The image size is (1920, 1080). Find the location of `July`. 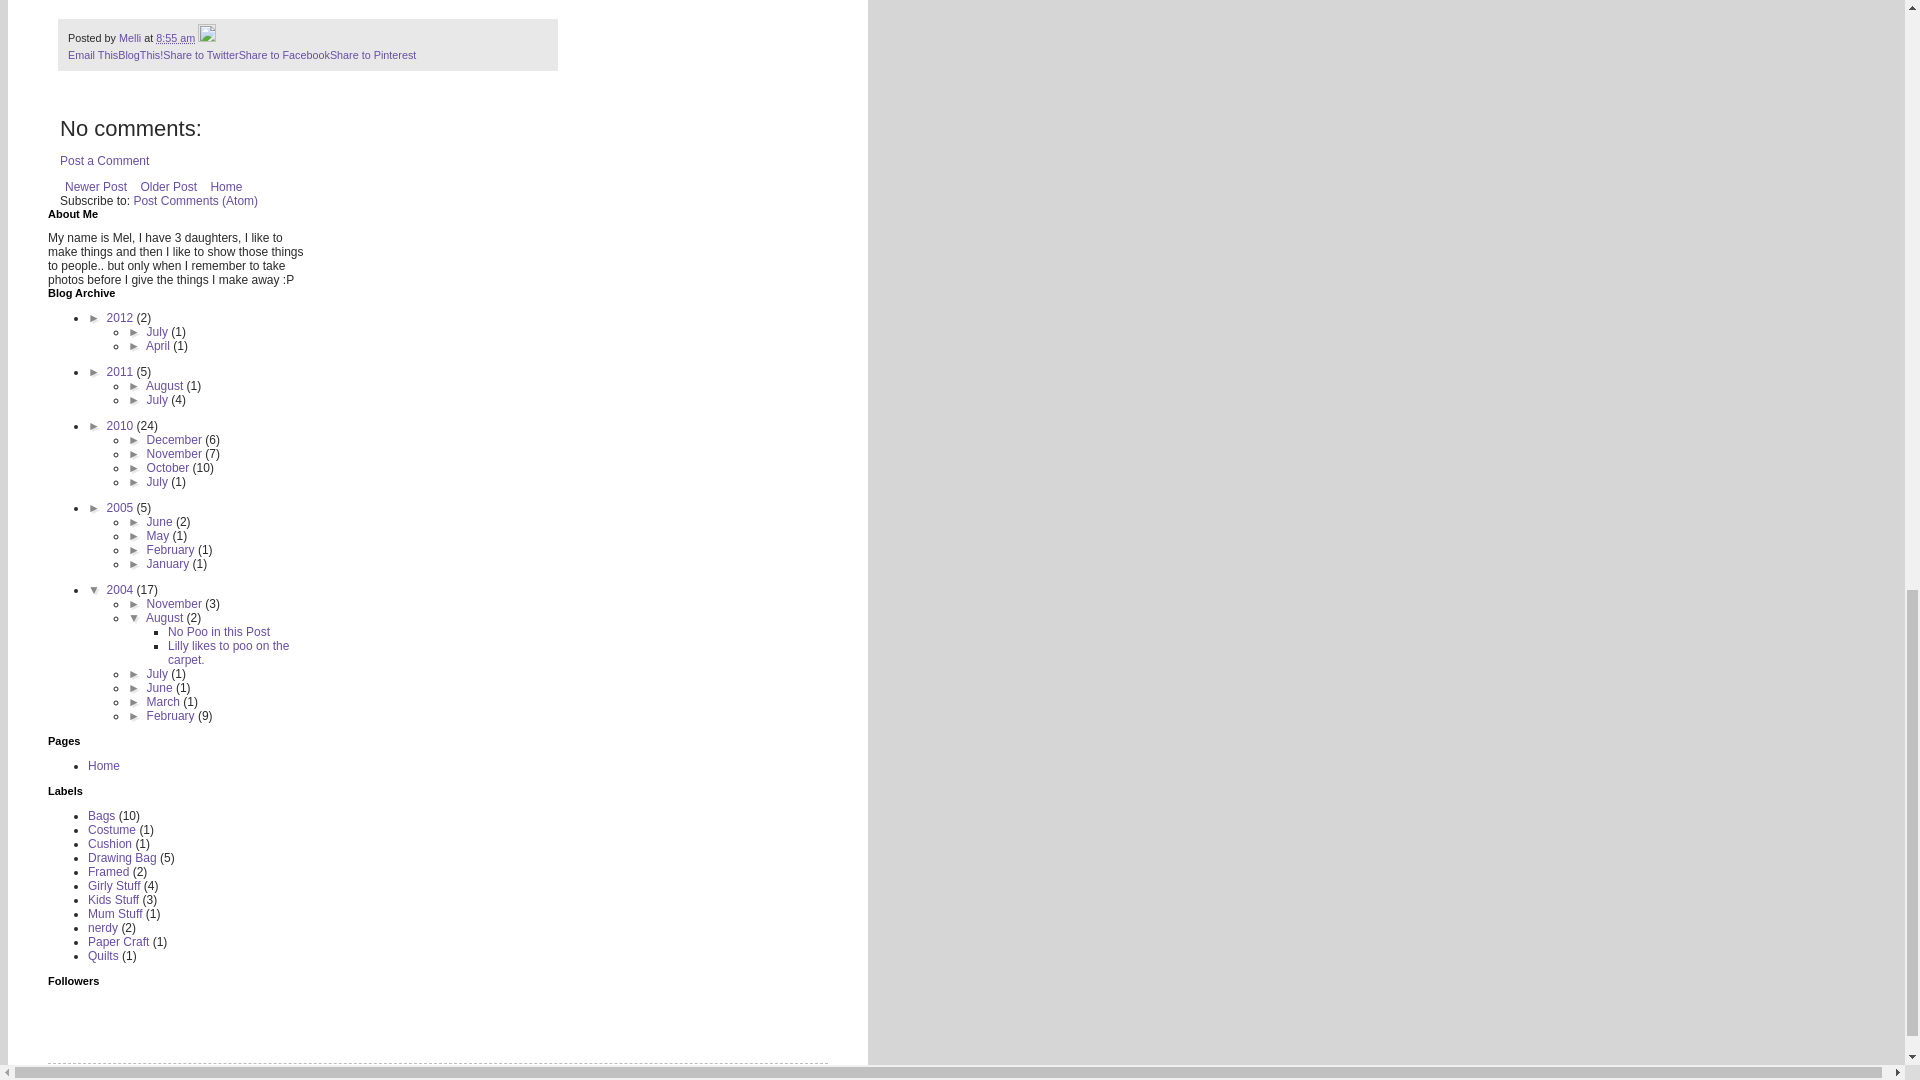

July is located at coordinates (160, 400).